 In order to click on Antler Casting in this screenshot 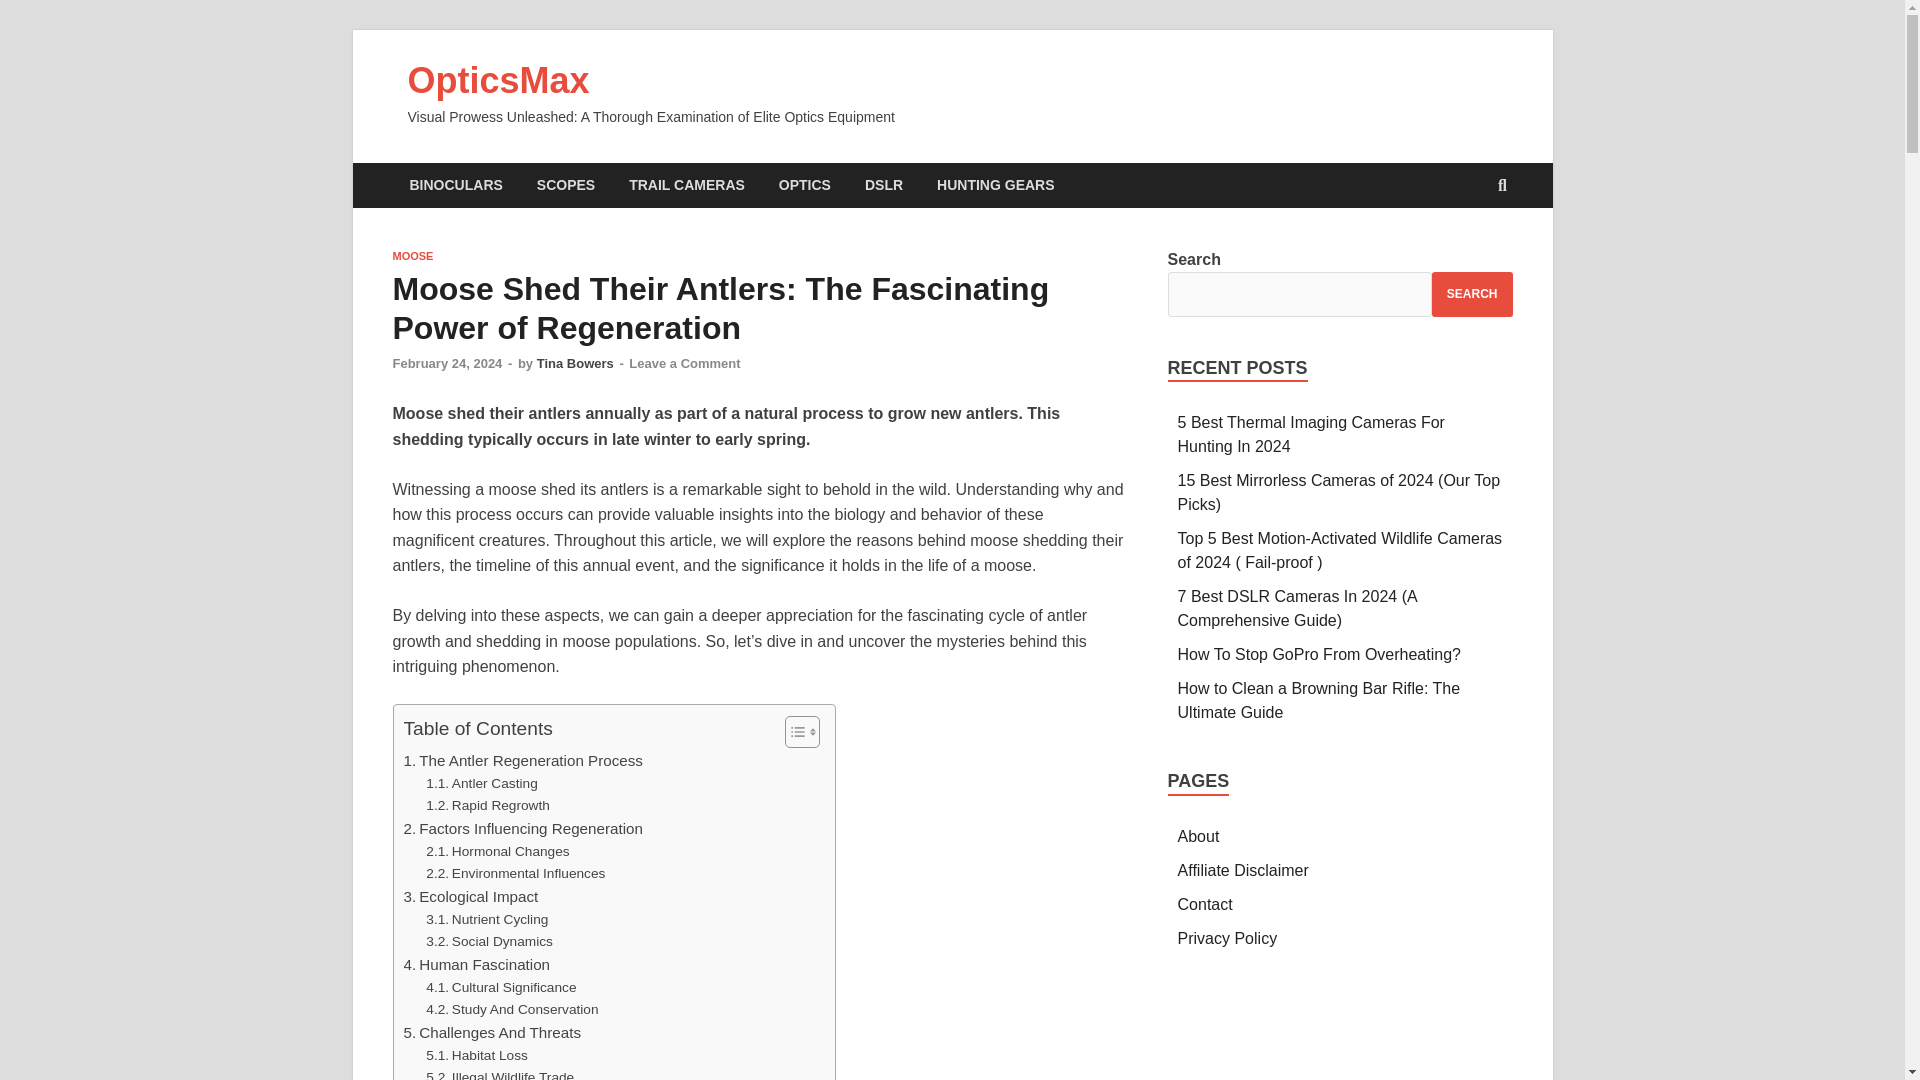, I will do `click(482, 784)`.